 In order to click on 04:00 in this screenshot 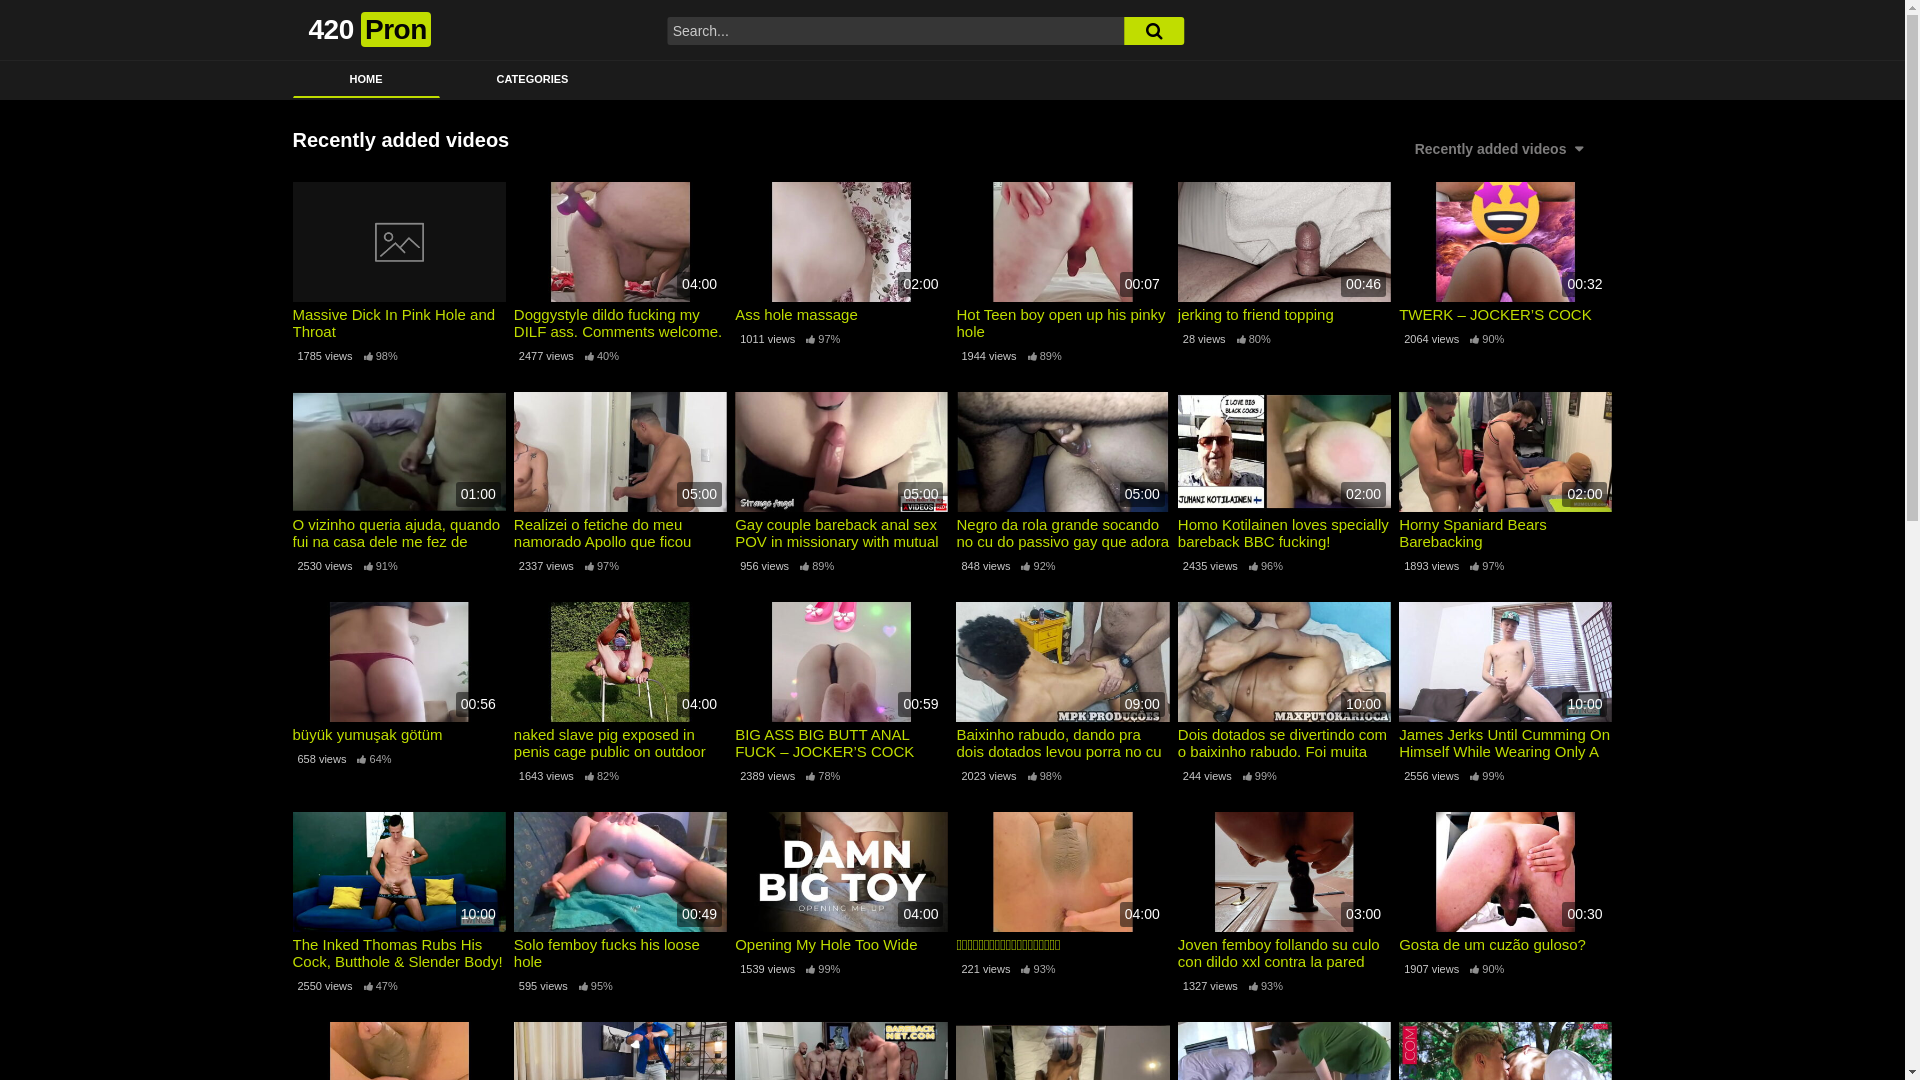, I will do `click(1062, 872)`.